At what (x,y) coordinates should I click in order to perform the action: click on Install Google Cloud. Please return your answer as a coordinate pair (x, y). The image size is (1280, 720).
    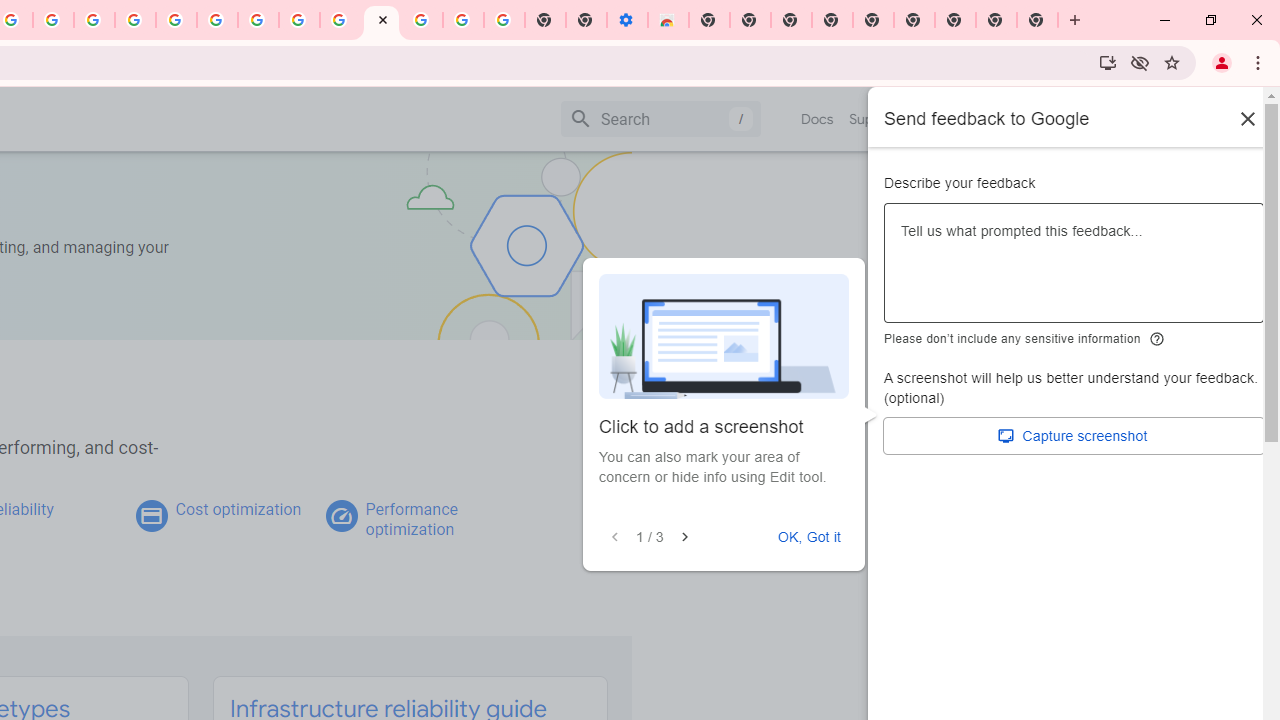
    Looking at the image, I should click on (1108, 62).